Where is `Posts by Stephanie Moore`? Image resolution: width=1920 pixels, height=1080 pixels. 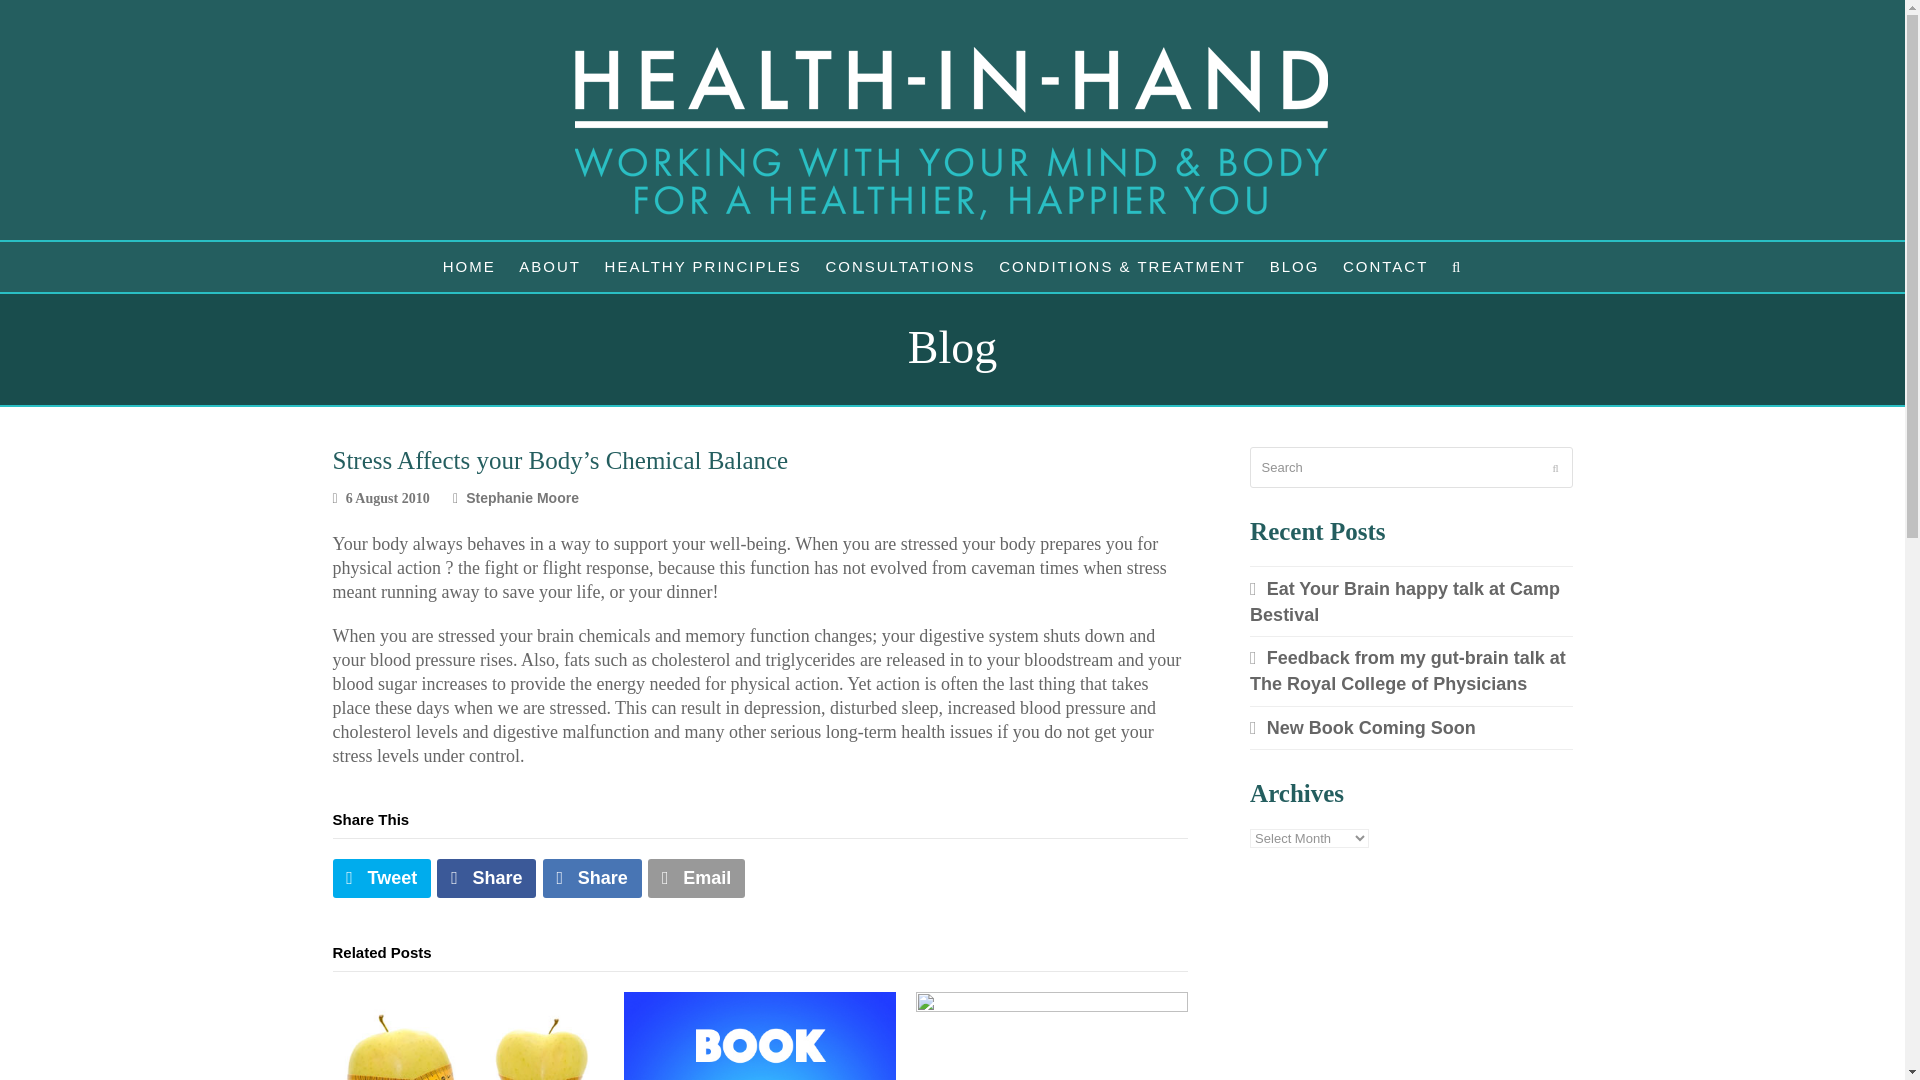 Posts by Stephanie Moore is located at coordinates (522, 498).